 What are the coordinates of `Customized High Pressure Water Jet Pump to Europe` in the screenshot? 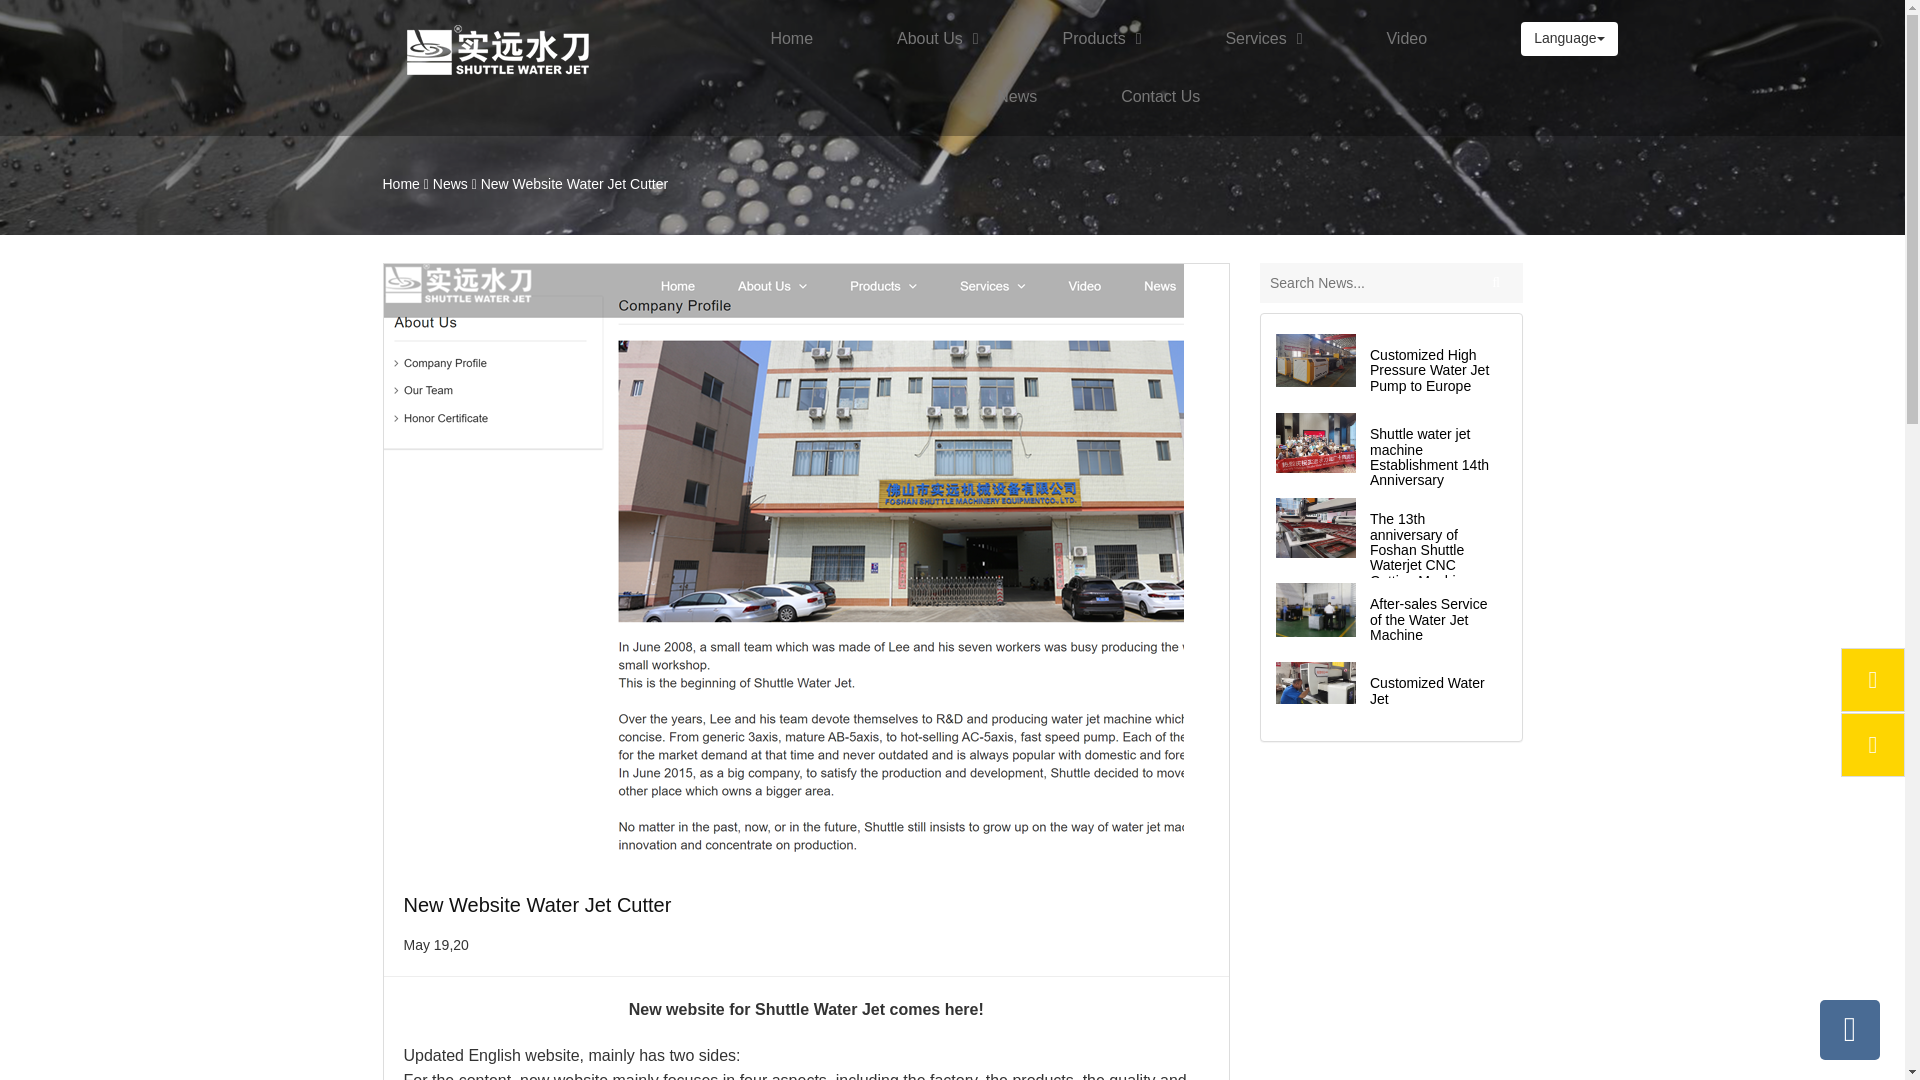 It's located at (1430, 370).